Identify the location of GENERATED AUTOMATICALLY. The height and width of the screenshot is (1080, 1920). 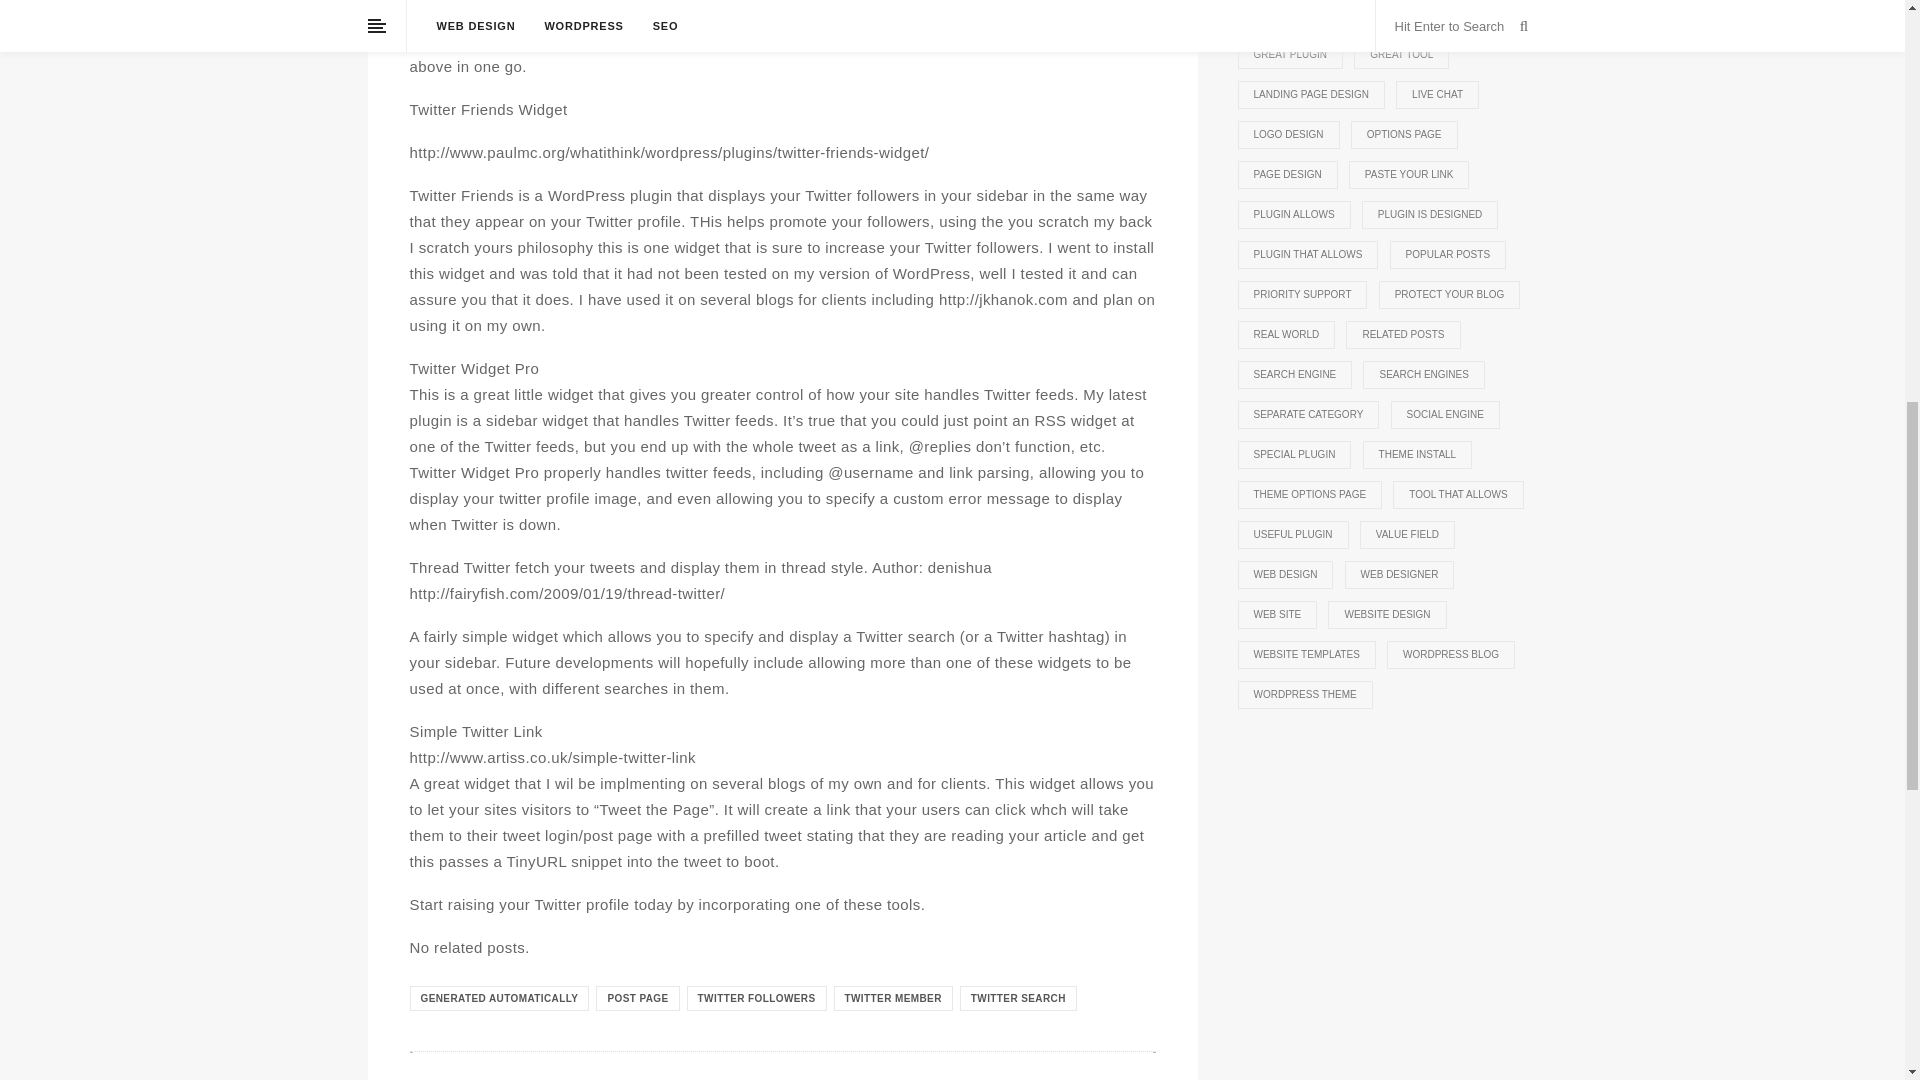
(500, 998).